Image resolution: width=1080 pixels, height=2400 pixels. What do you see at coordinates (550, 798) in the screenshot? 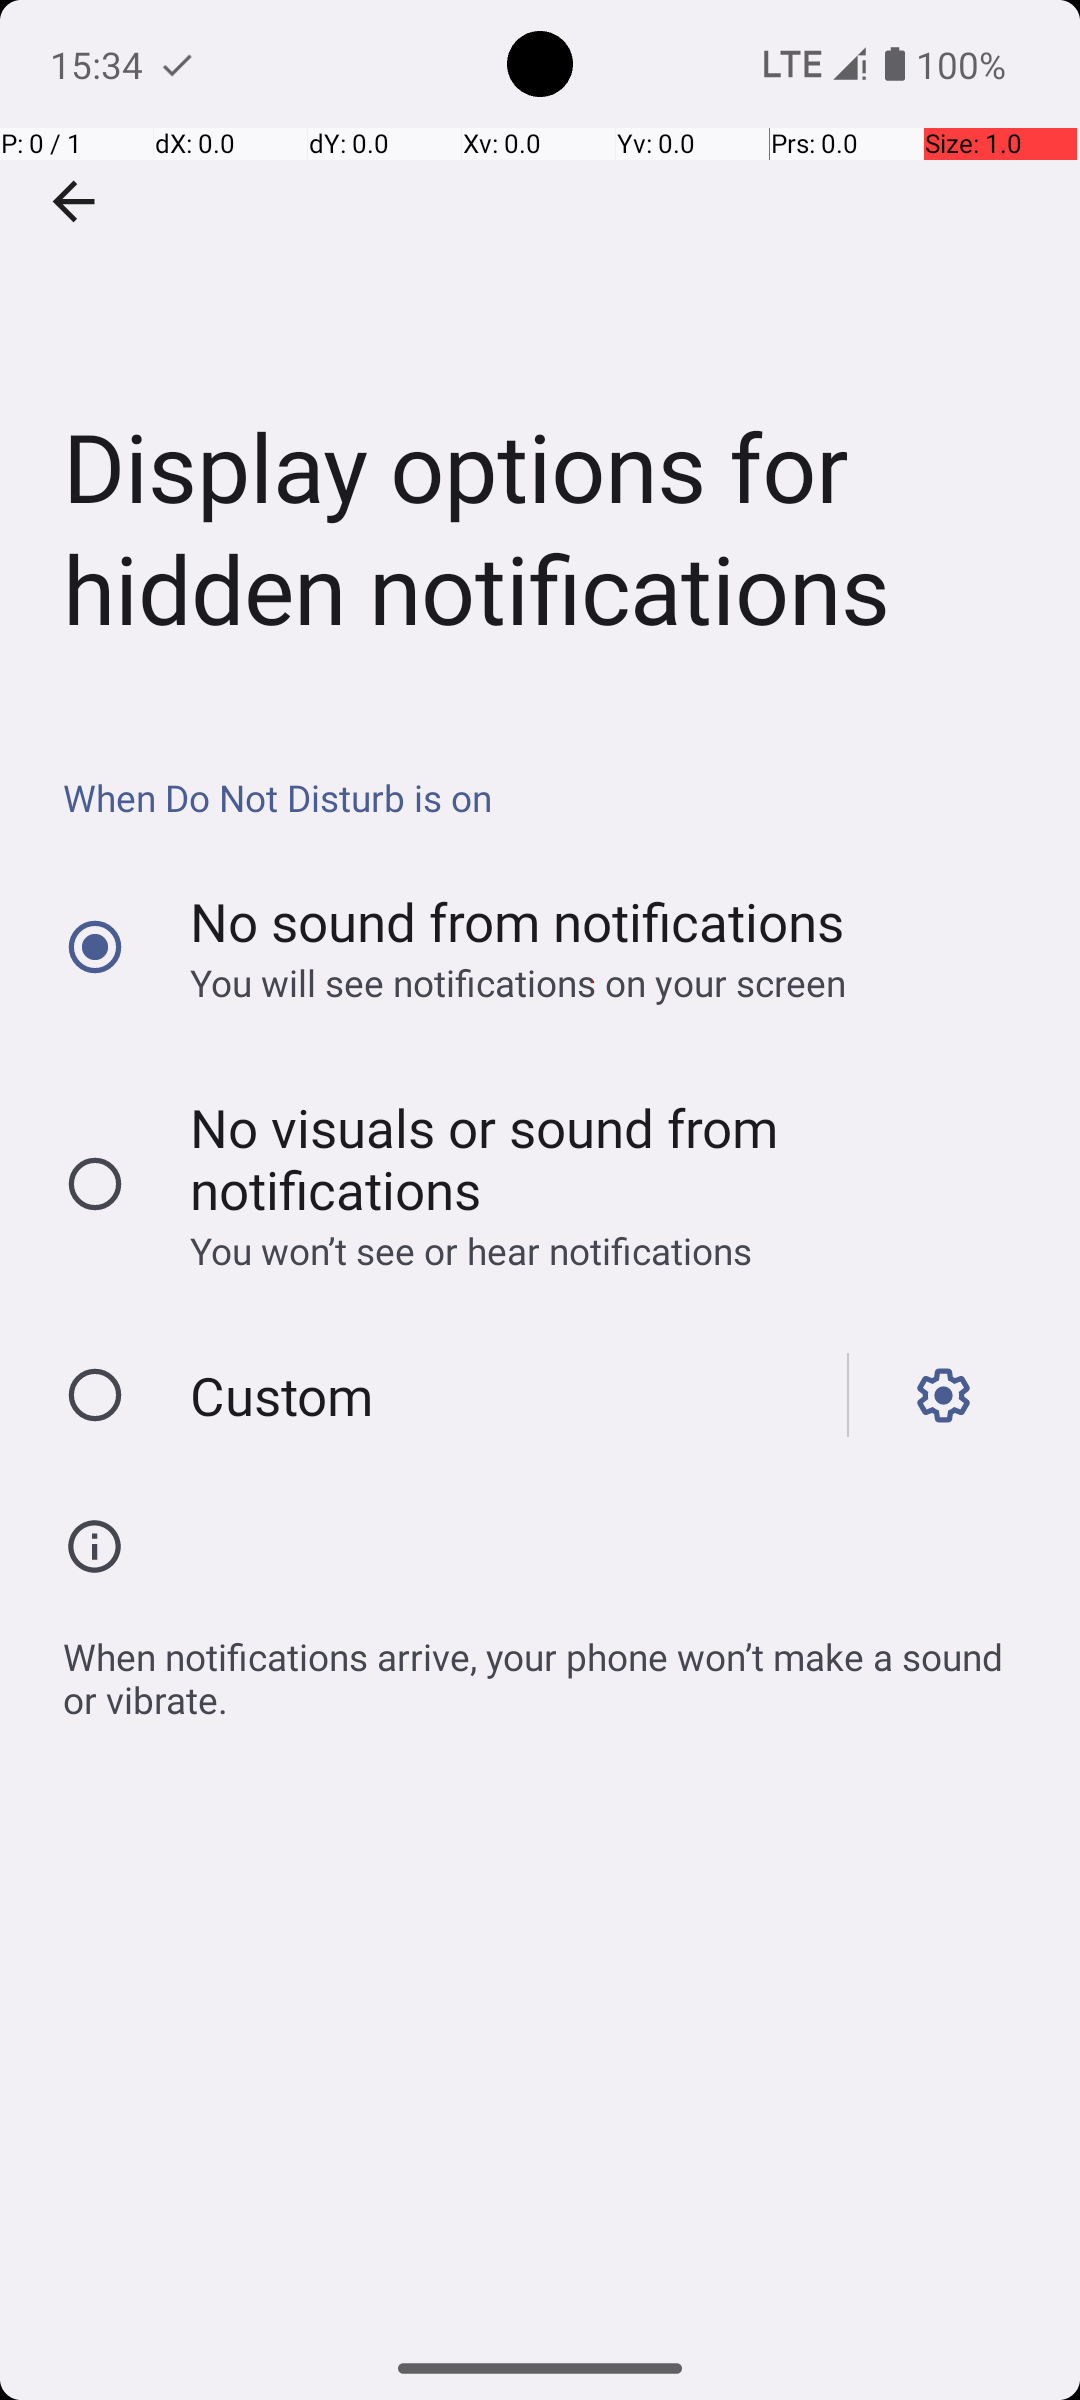
I see `When Do Not Disturb is on` at bounding box center [550, 798].